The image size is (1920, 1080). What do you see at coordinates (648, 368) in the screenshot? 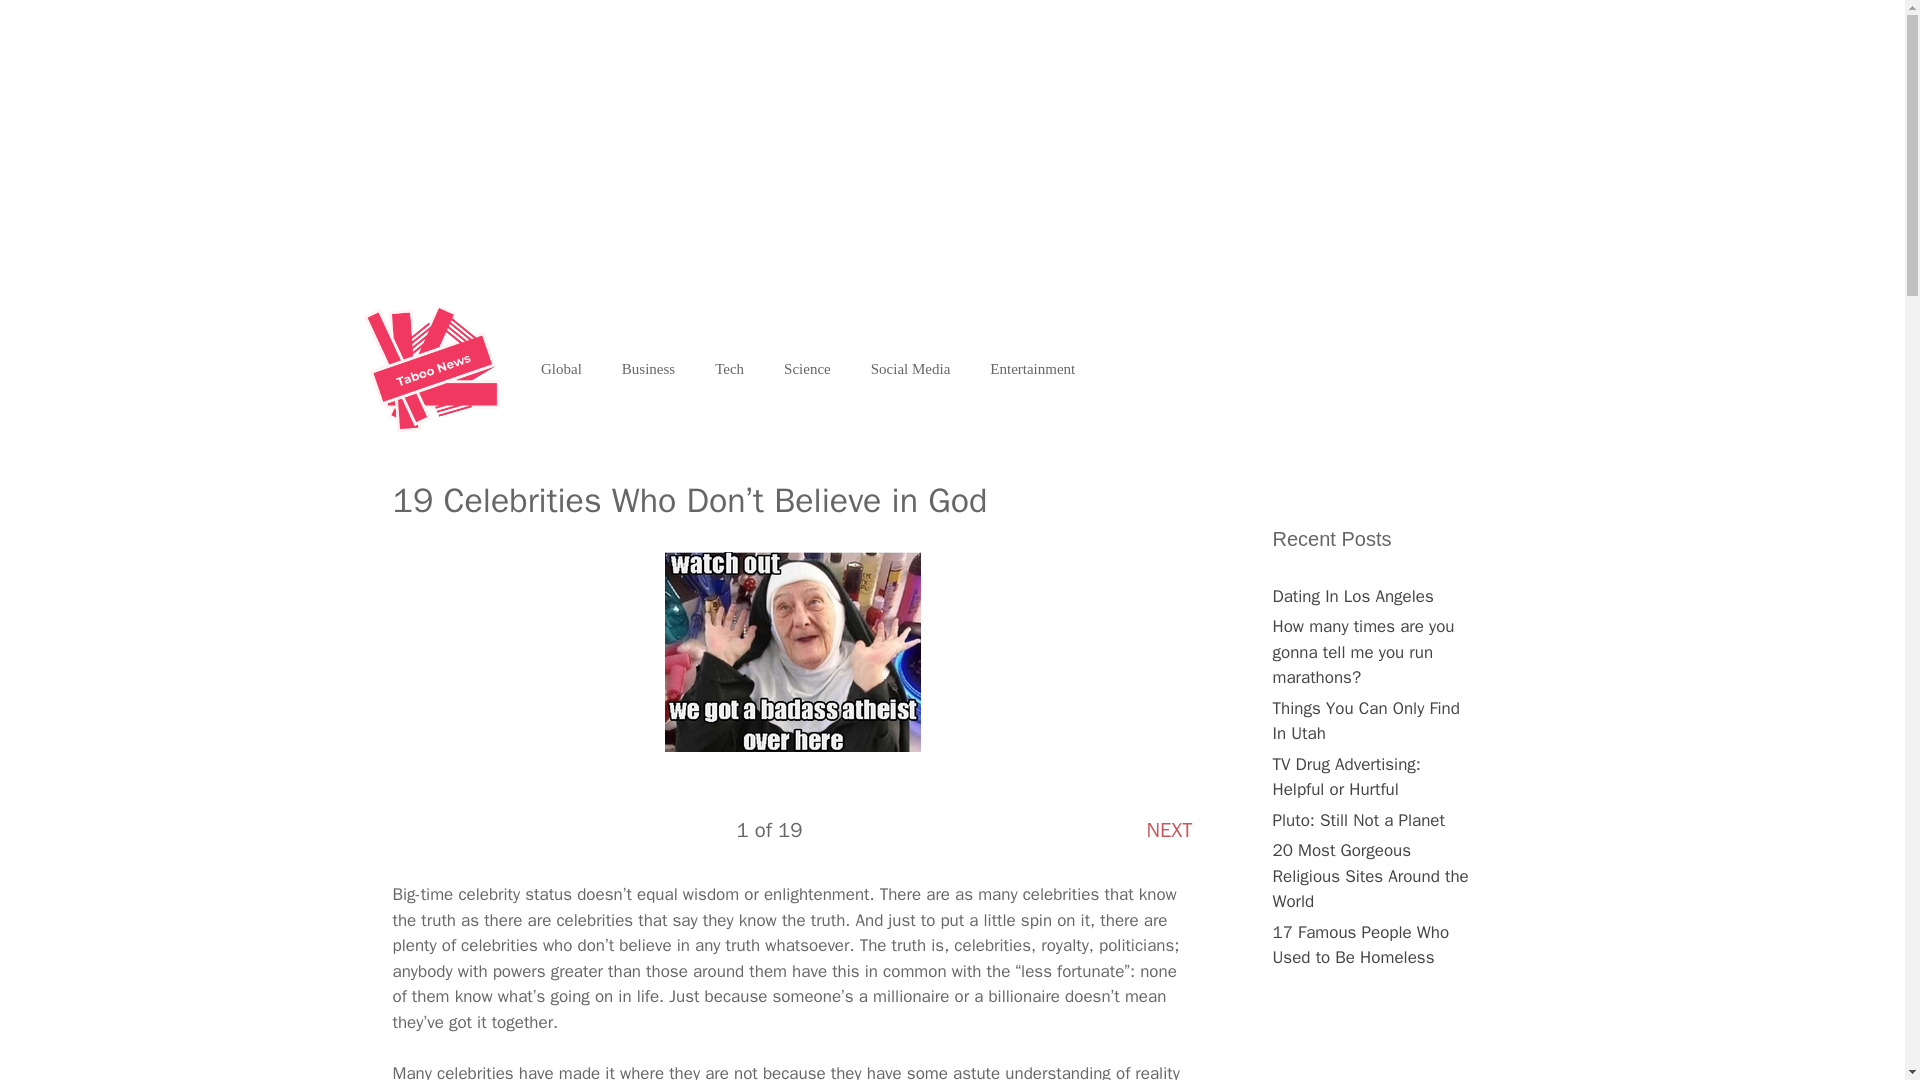
I see `Business` at bounding box center [648, 368].